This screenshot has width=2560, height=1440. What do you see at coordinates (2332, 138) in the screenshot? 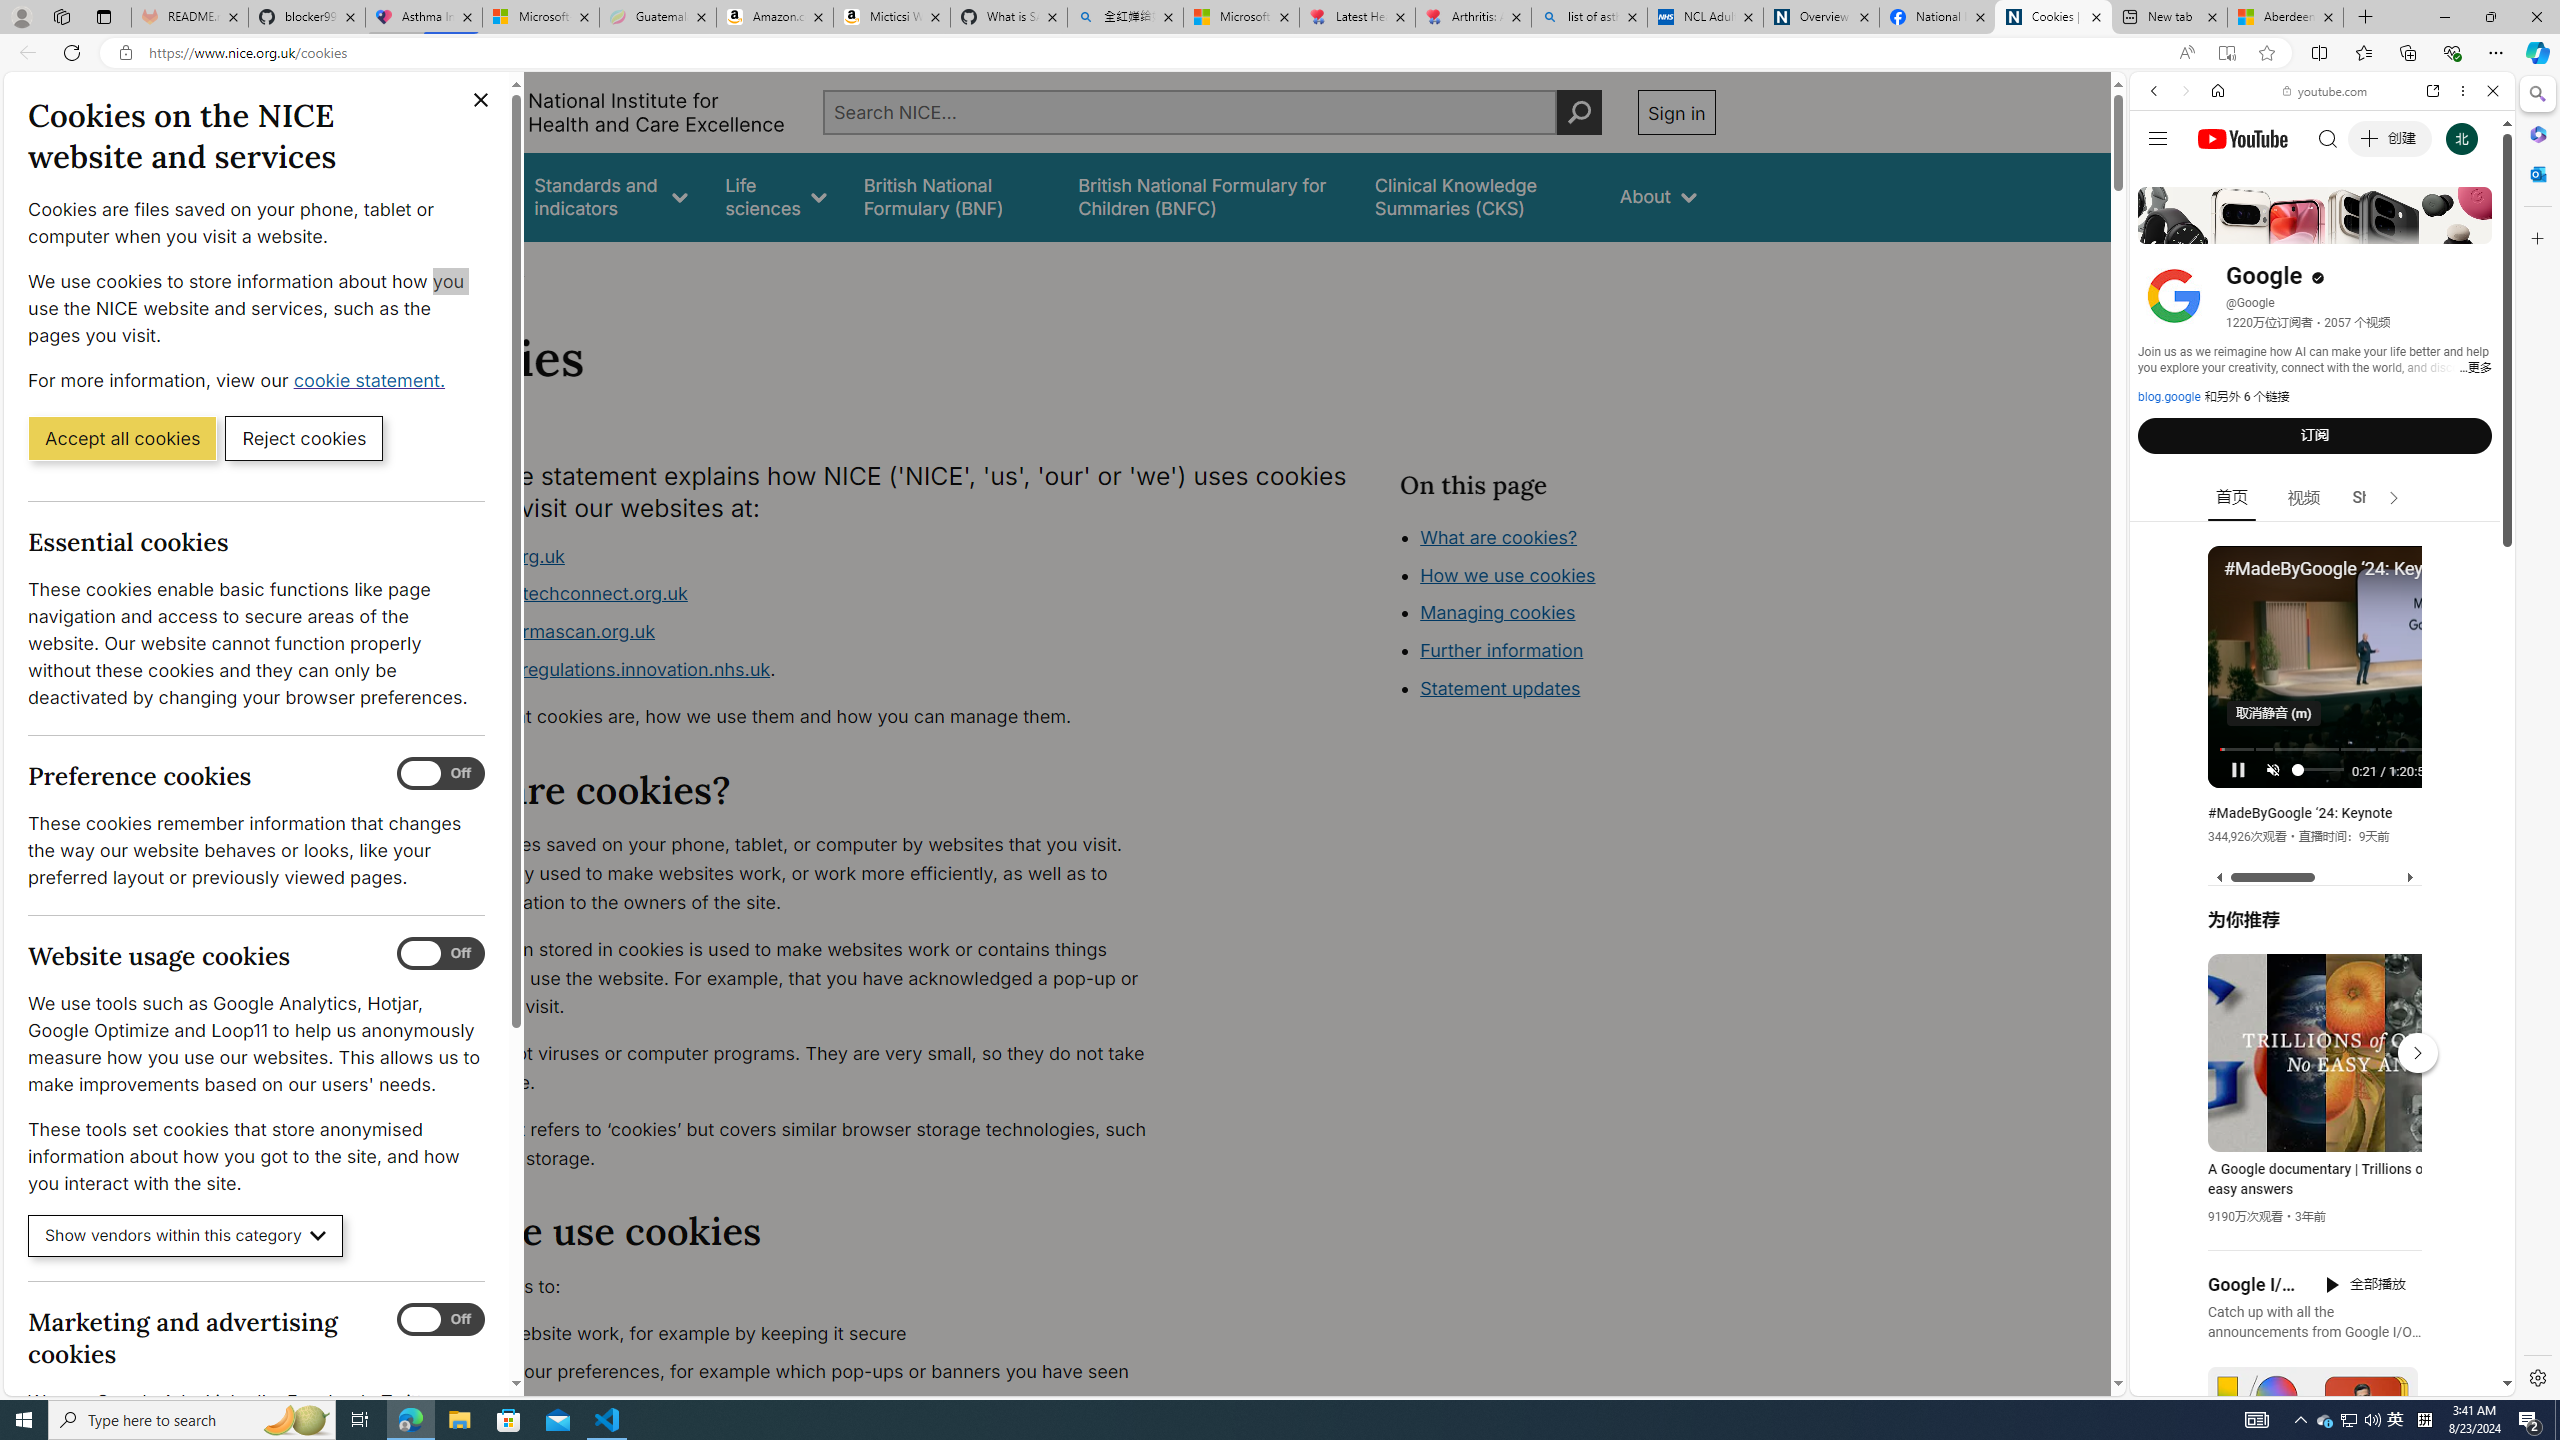
I see `Search the web` at bounding box center [2332, 138].